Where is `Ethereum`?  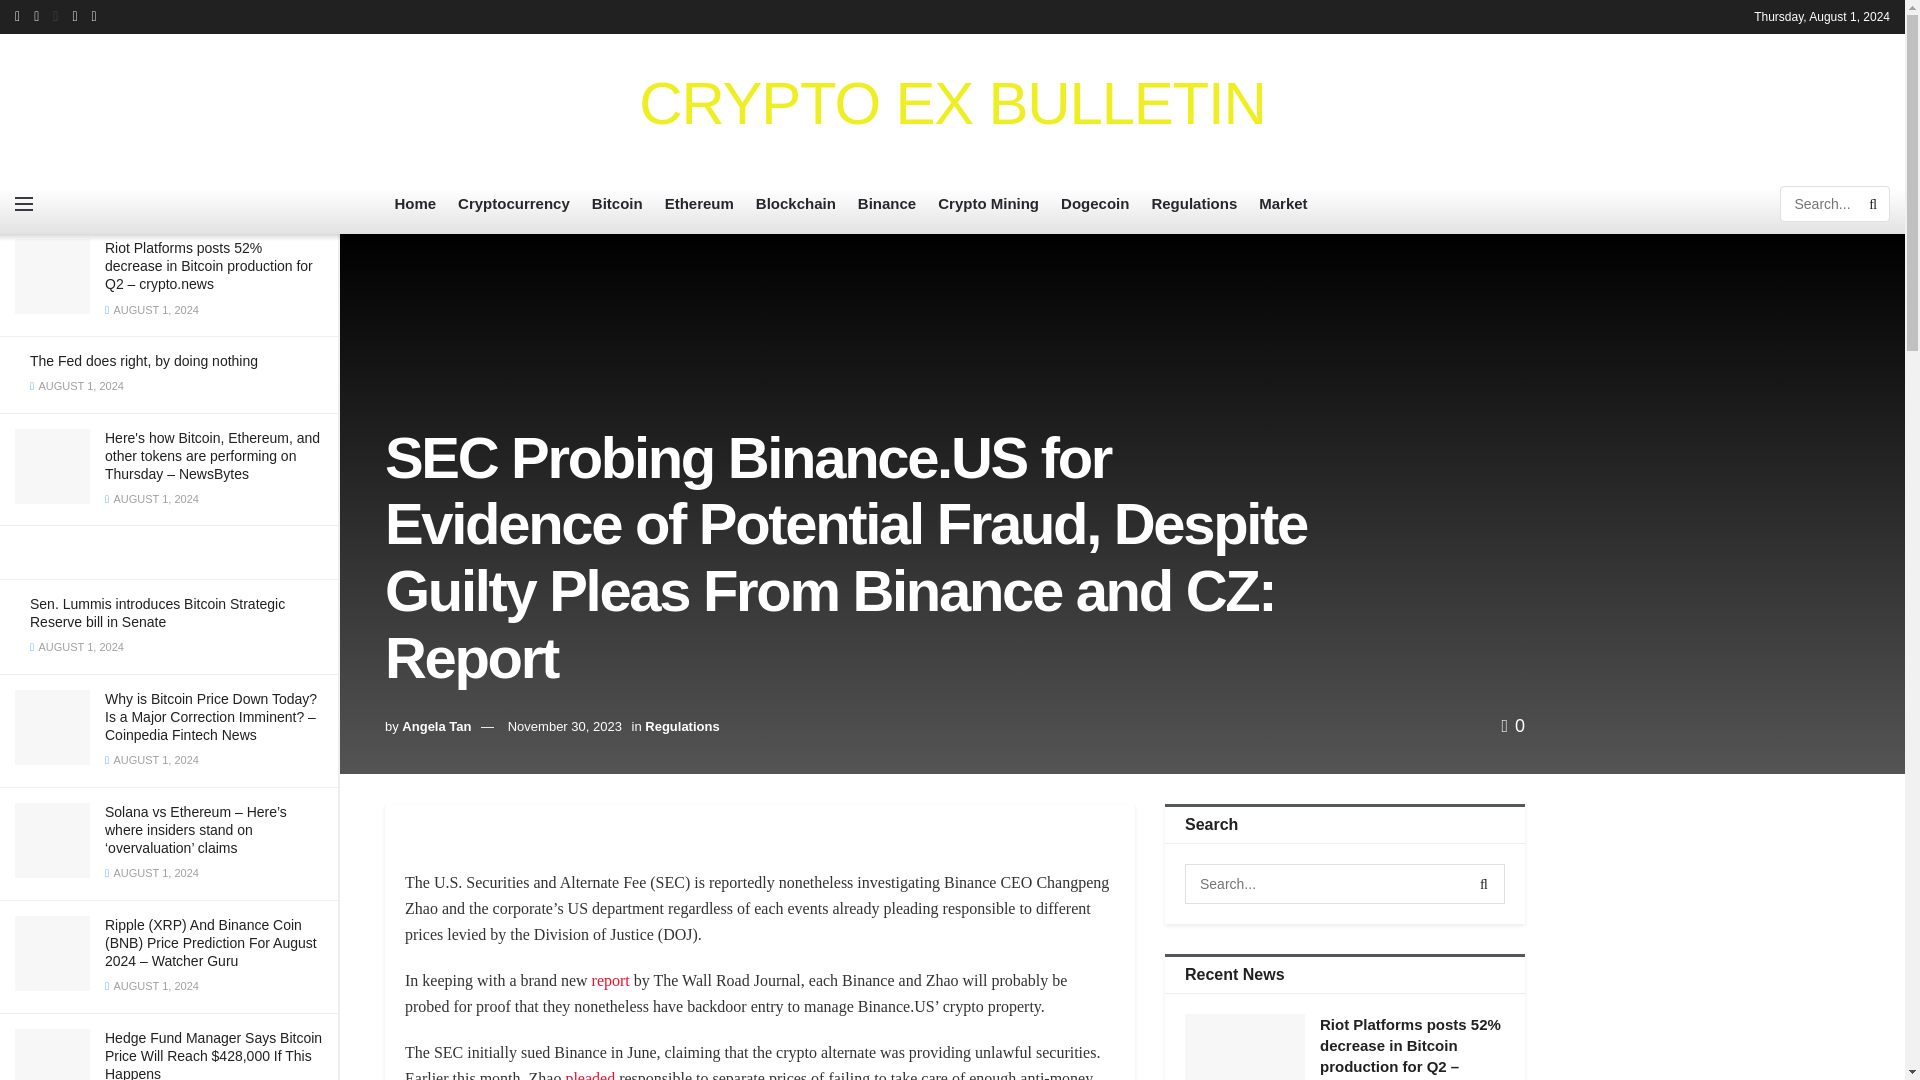 Ethereum is located at coordinates (698, 204).